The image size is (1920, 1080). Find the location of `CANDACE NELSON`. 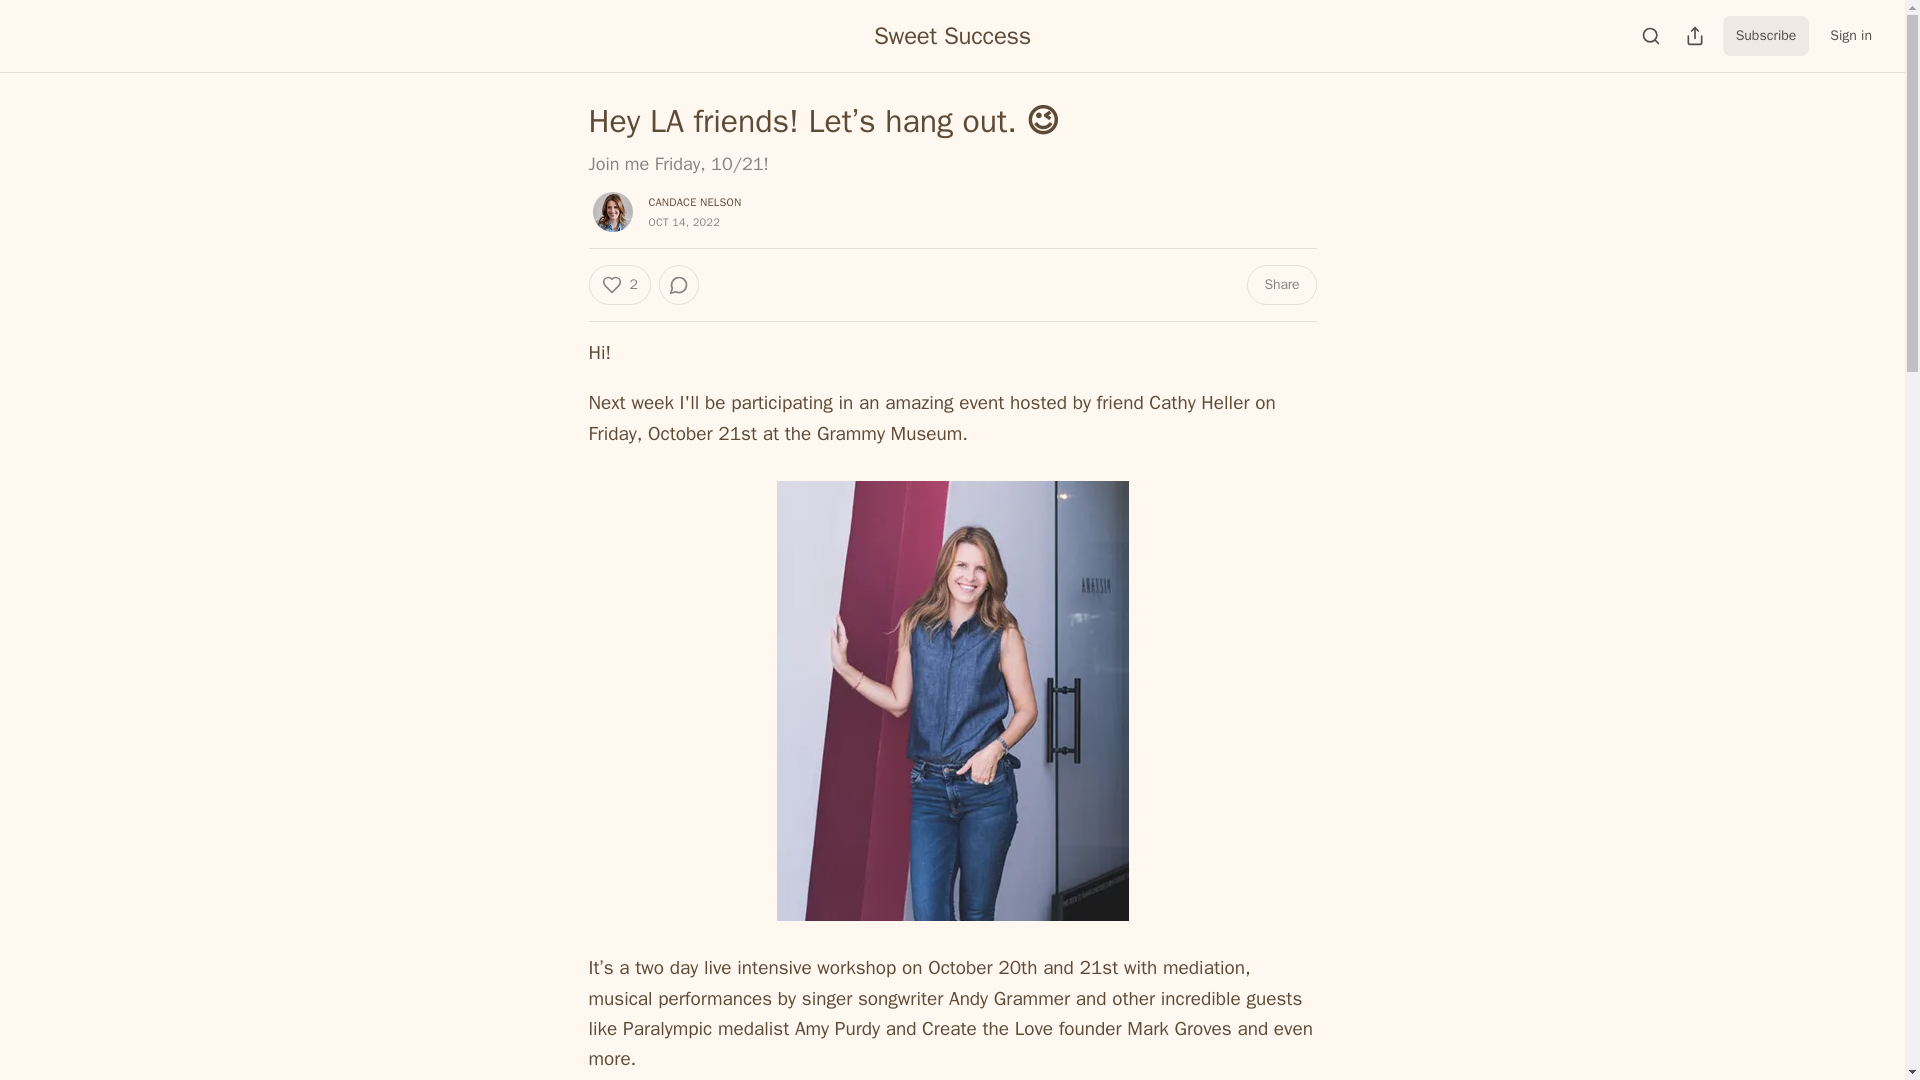

CANDACE NELSON is located at coordinates (694, 202).